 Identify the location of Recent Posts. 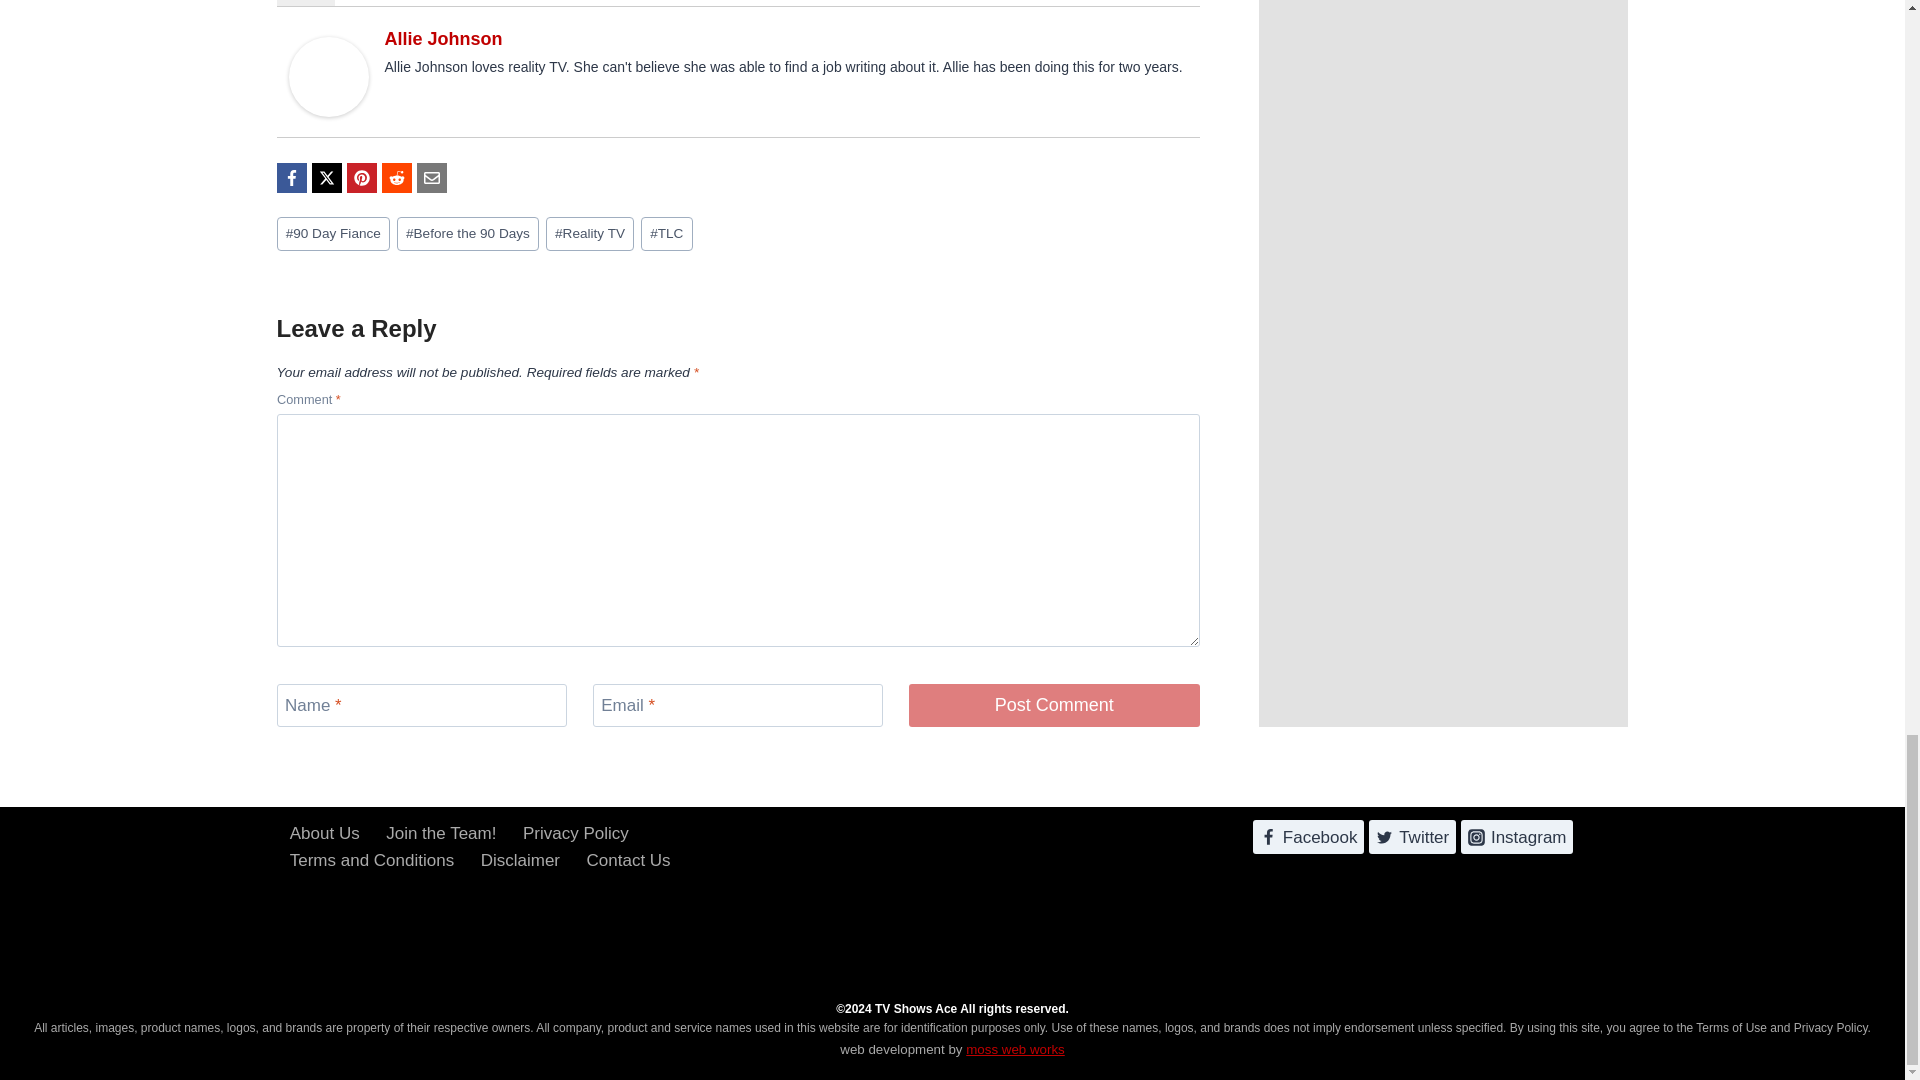
(386, 3).